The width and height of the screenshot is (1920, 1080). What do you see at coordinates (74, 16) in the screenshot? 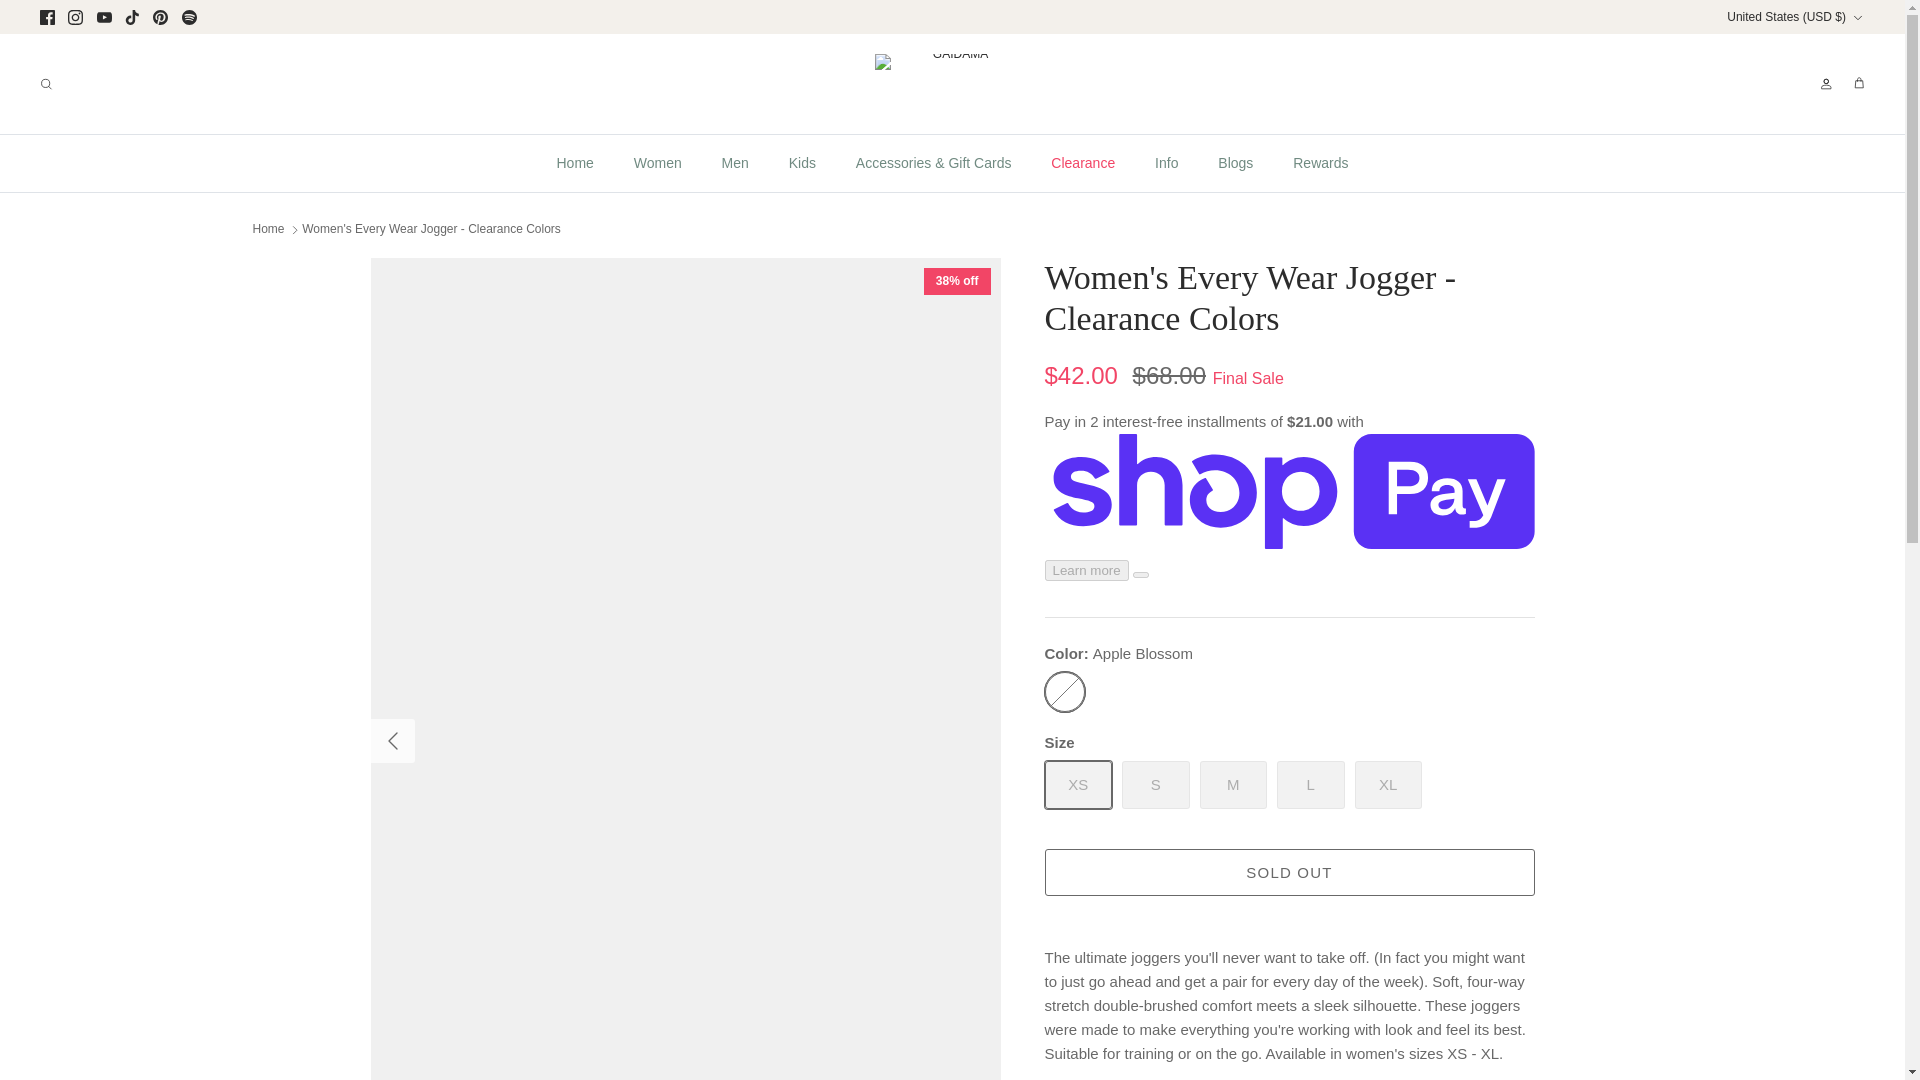
I see `Instagram` at bounding box center [74, 16].